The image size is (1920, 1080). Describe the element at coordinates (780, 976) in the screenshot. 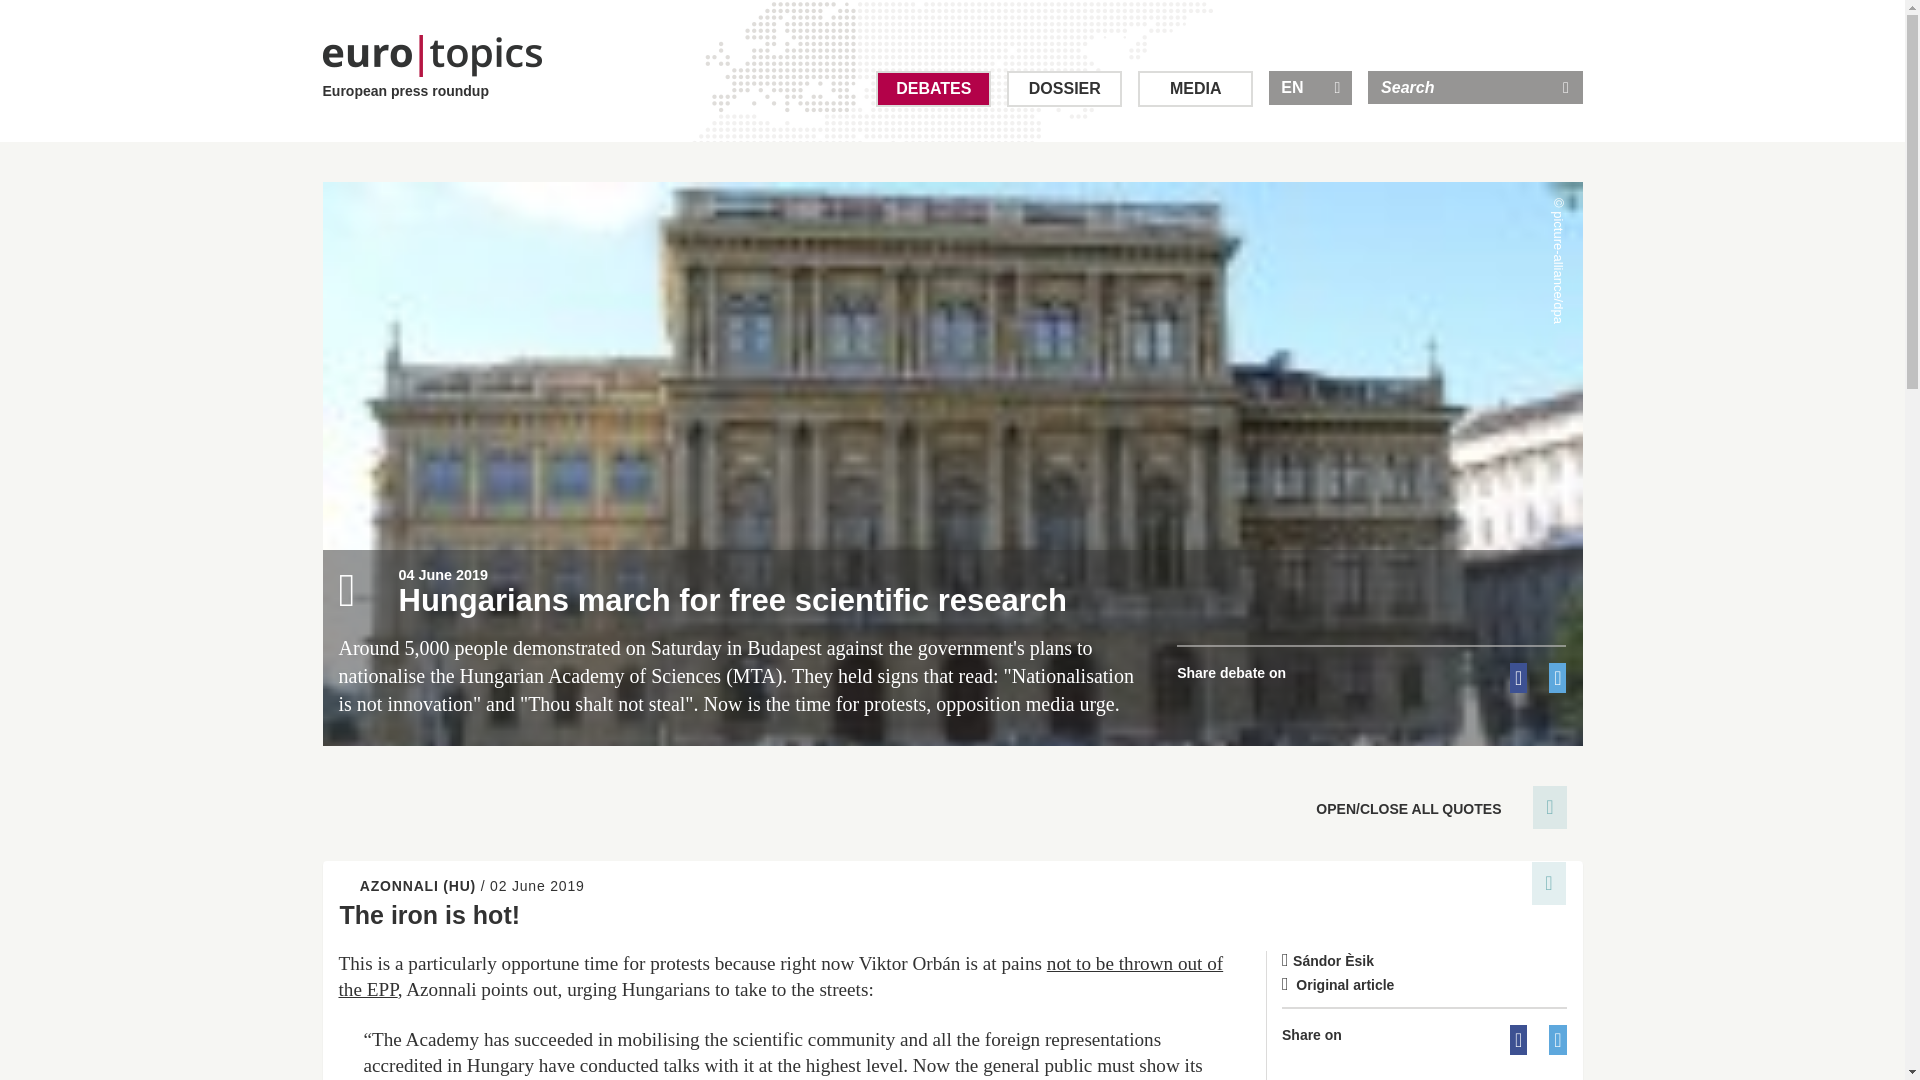

I see `not to be thrown out of the EPP` at that location.